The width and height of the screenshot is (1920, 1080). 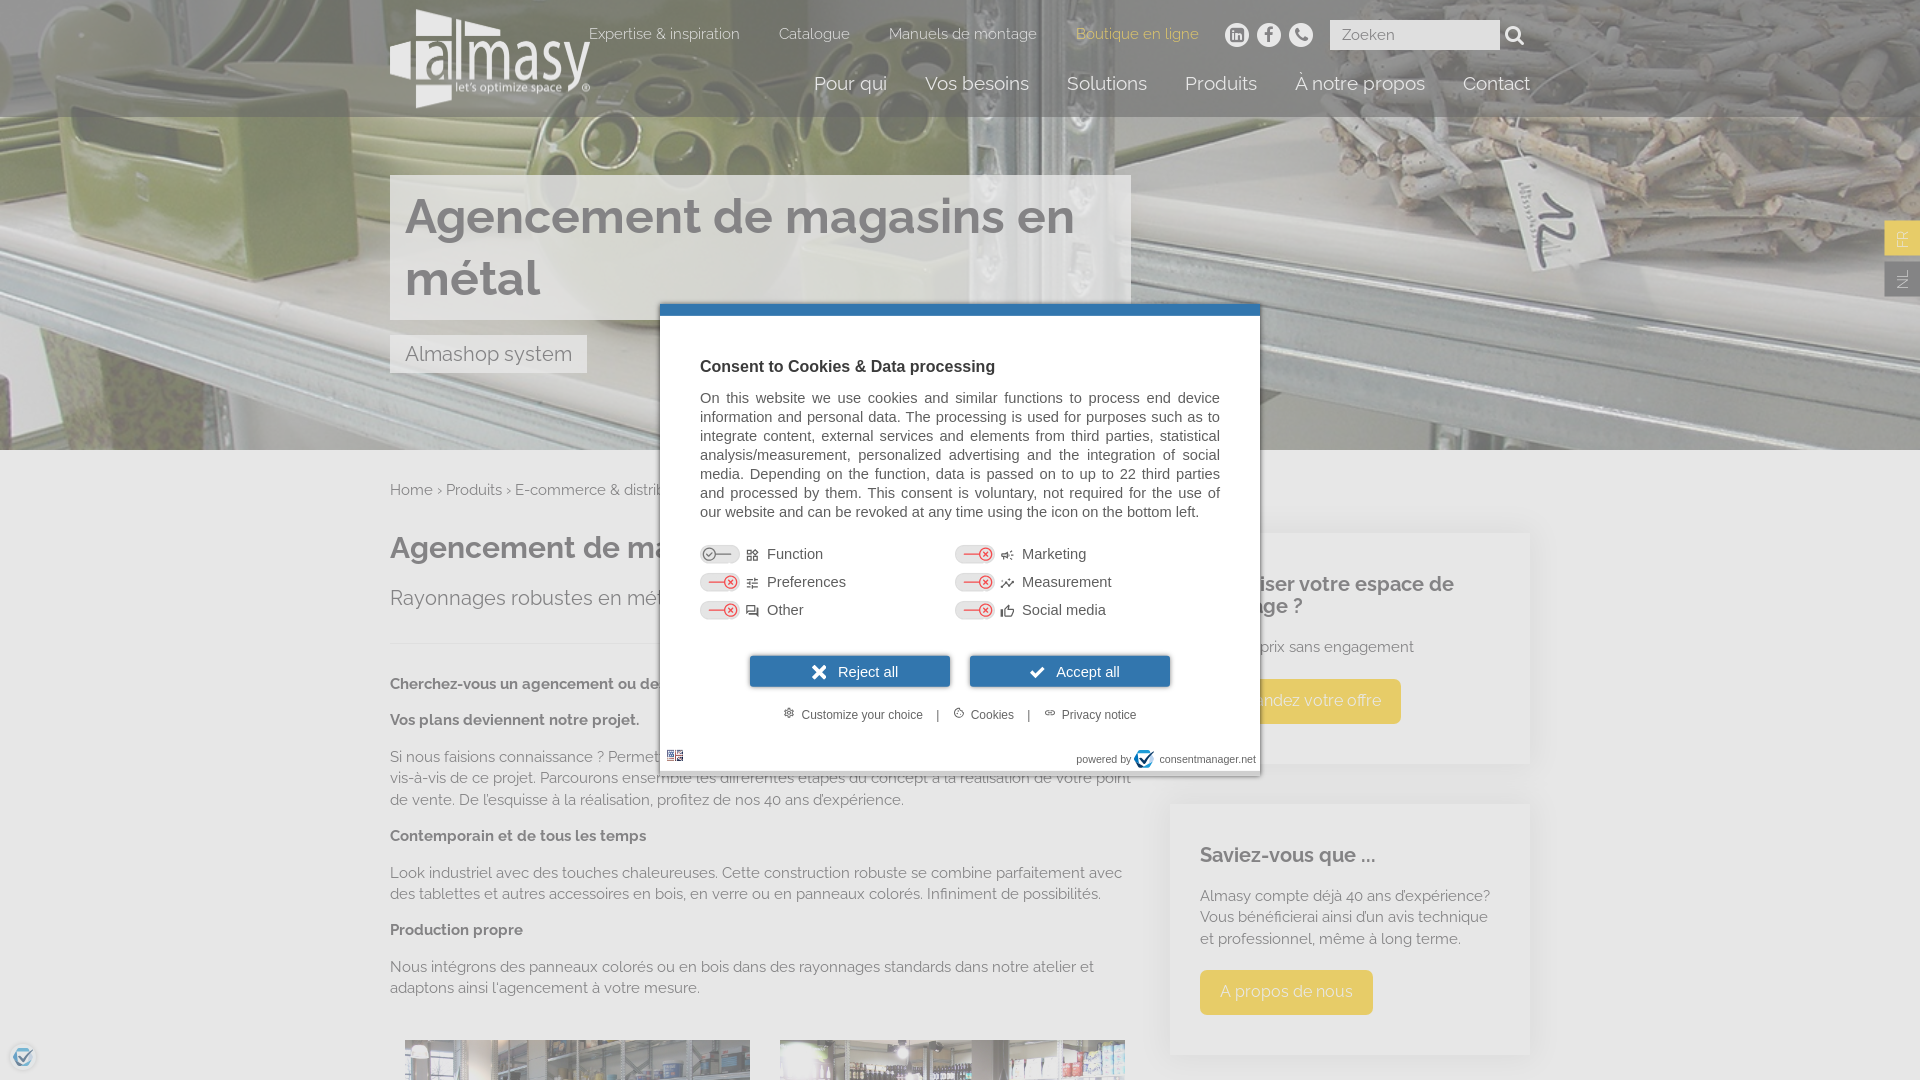 I want to click on Produits, so click(x=474, y=490).